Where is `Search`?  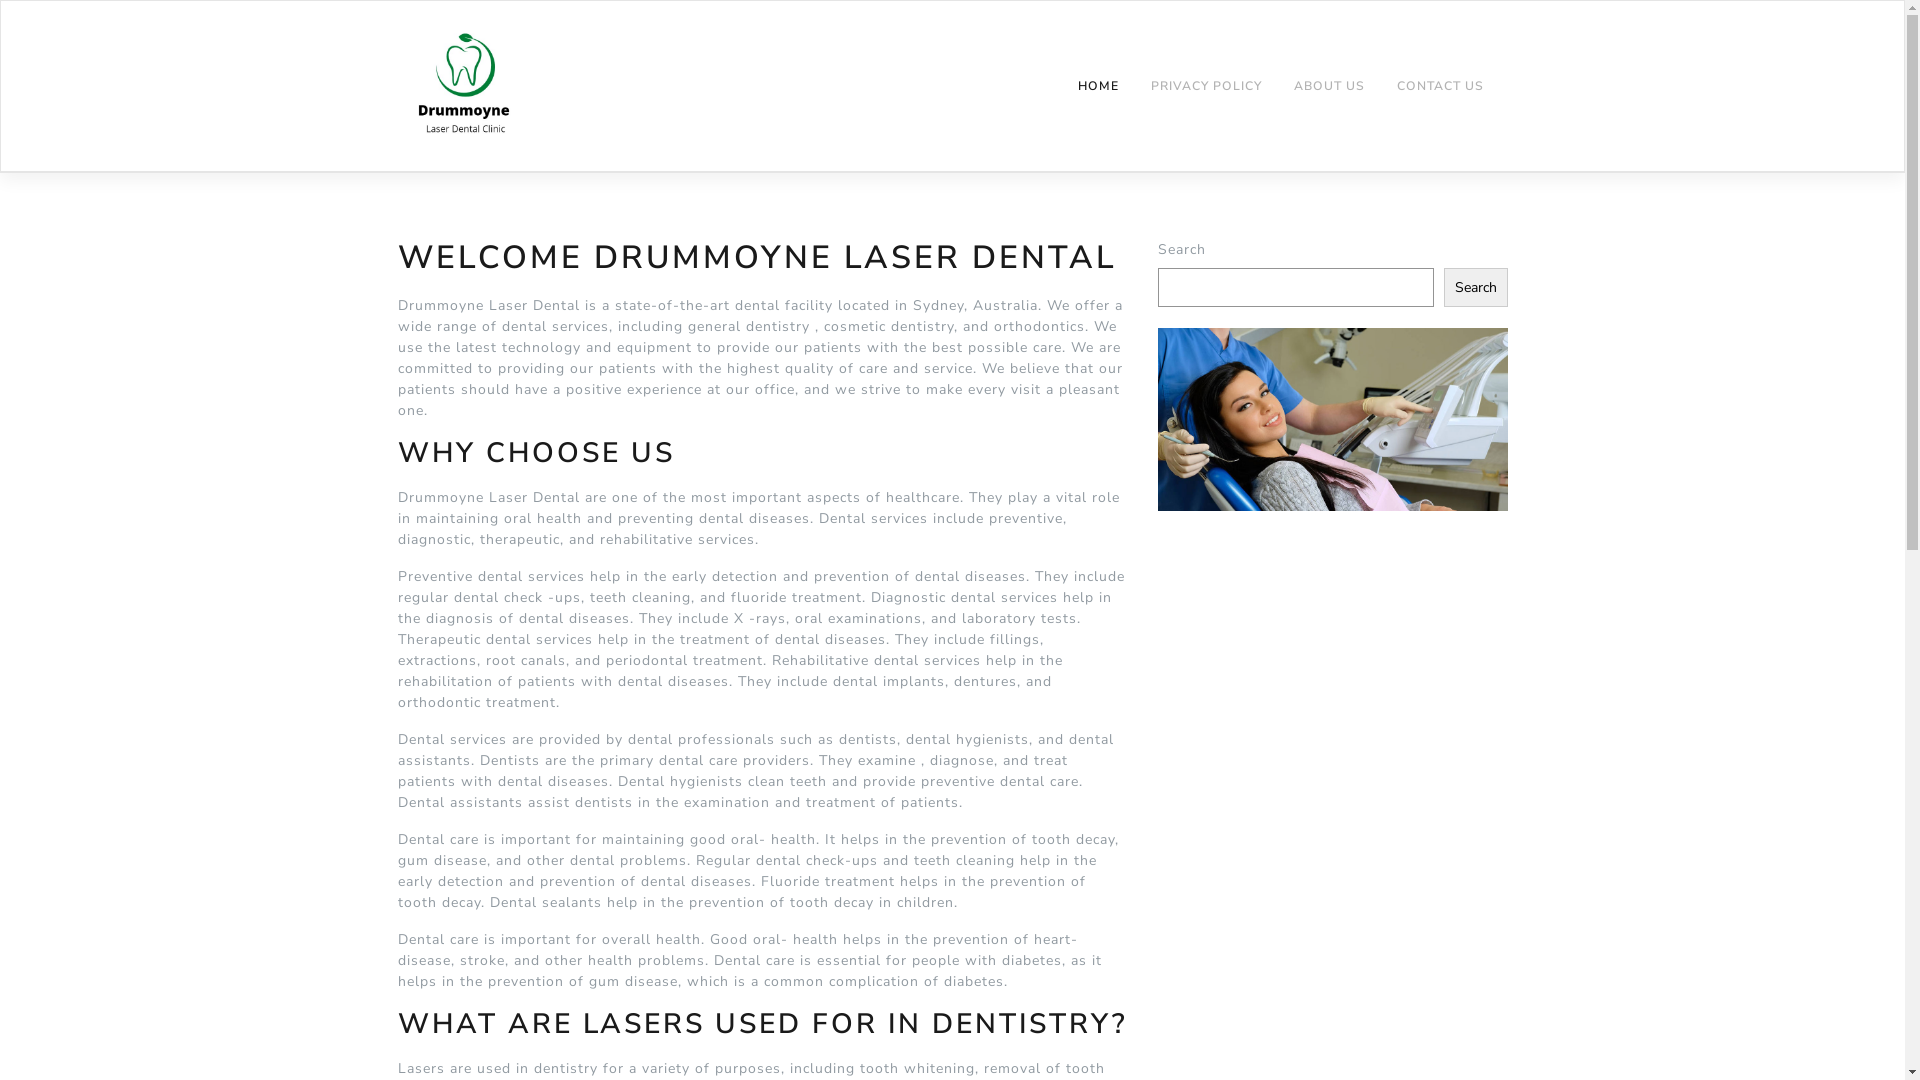 Search is located at coordinates (1476, 288).